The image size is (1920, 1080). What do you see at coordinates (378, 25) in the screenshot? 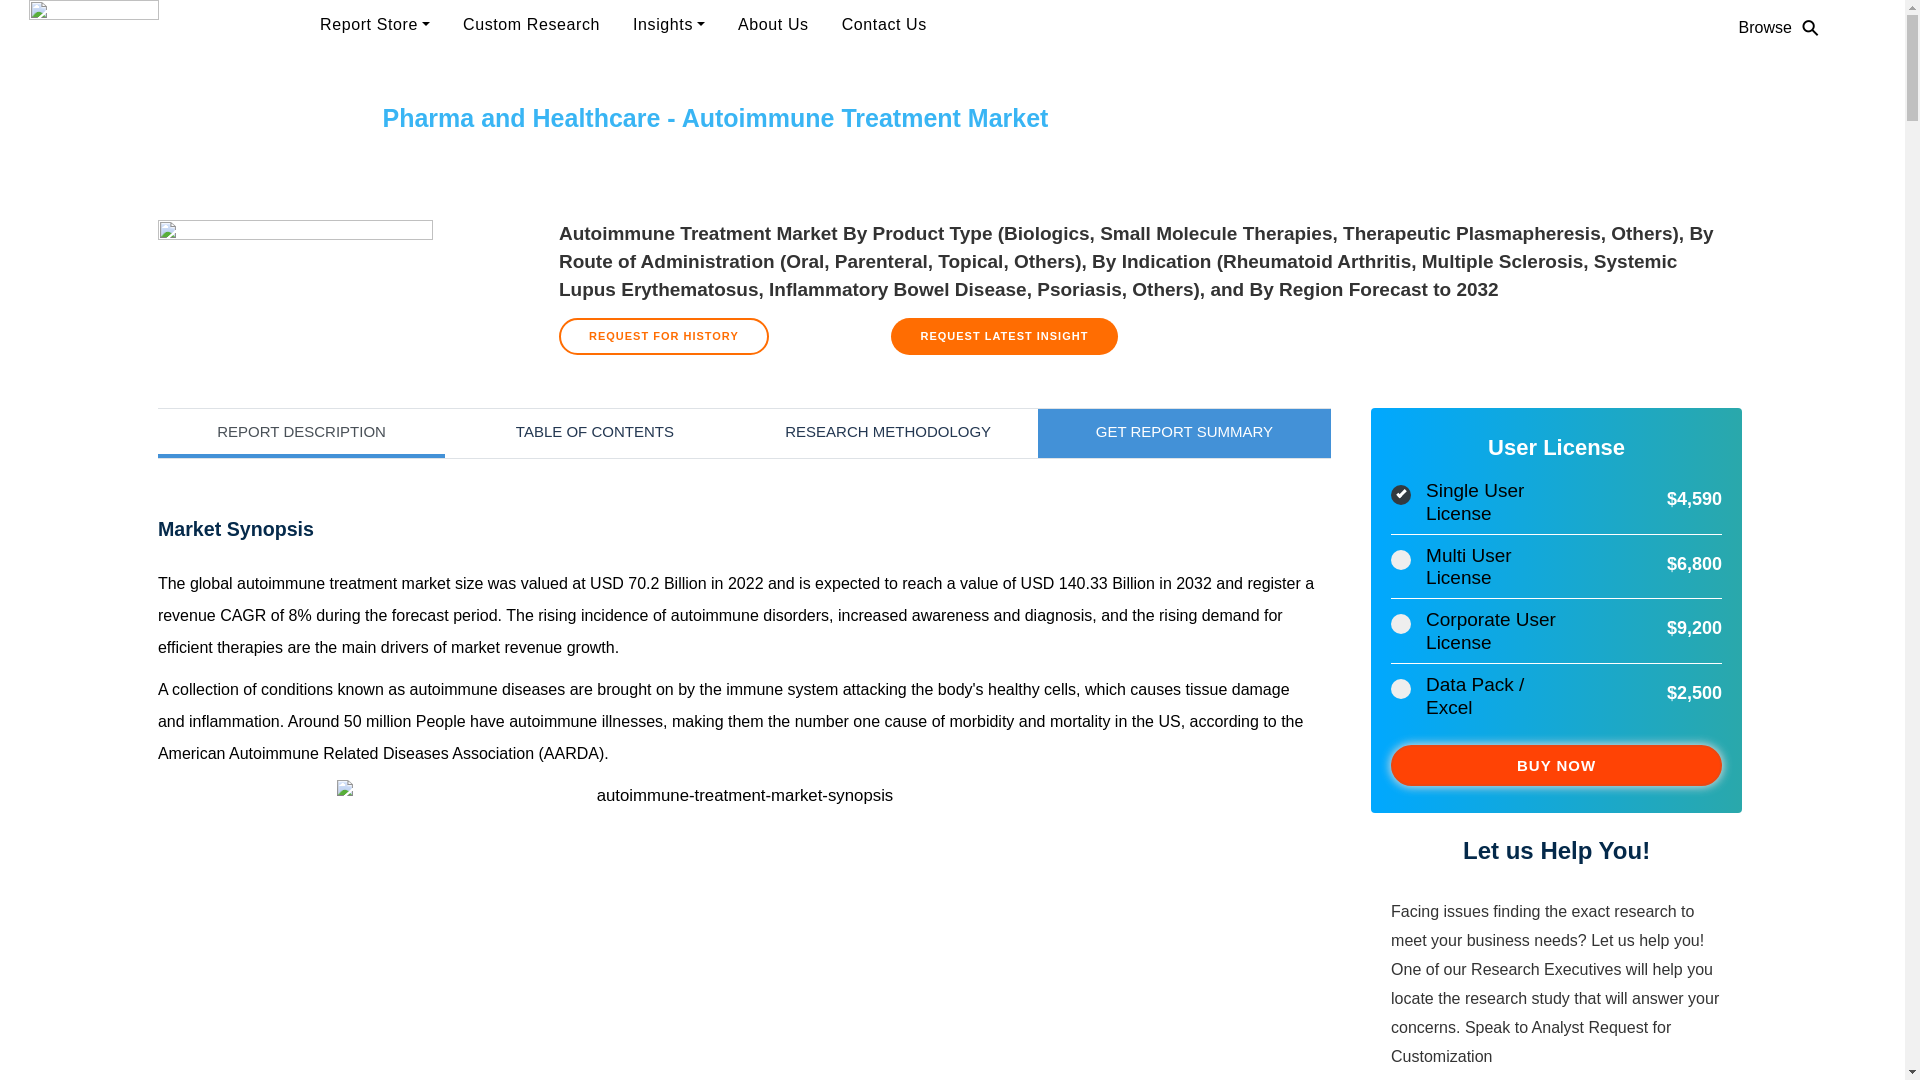
I see `Report Store` at bounding box center [378, 25].